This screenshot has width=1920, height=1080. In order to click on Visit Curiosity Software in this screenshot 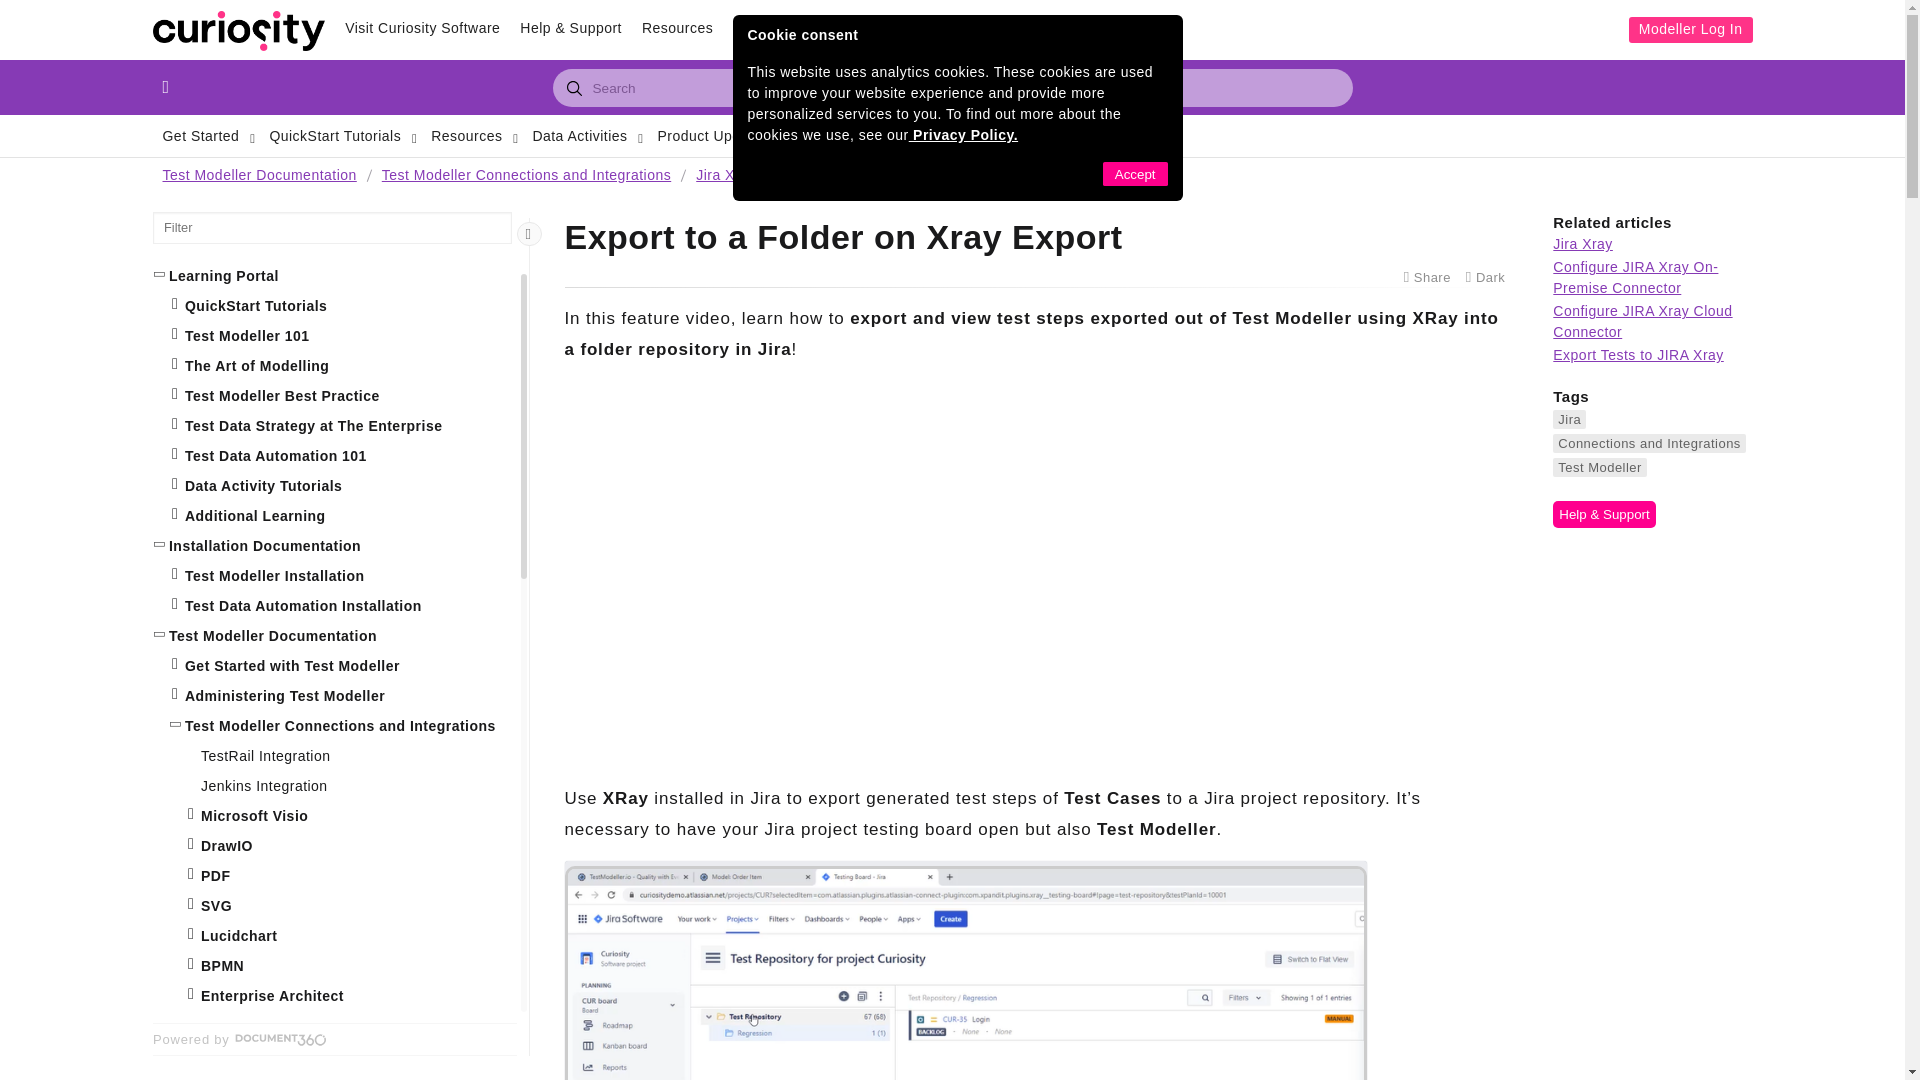, I will do `click(422, 28)`.